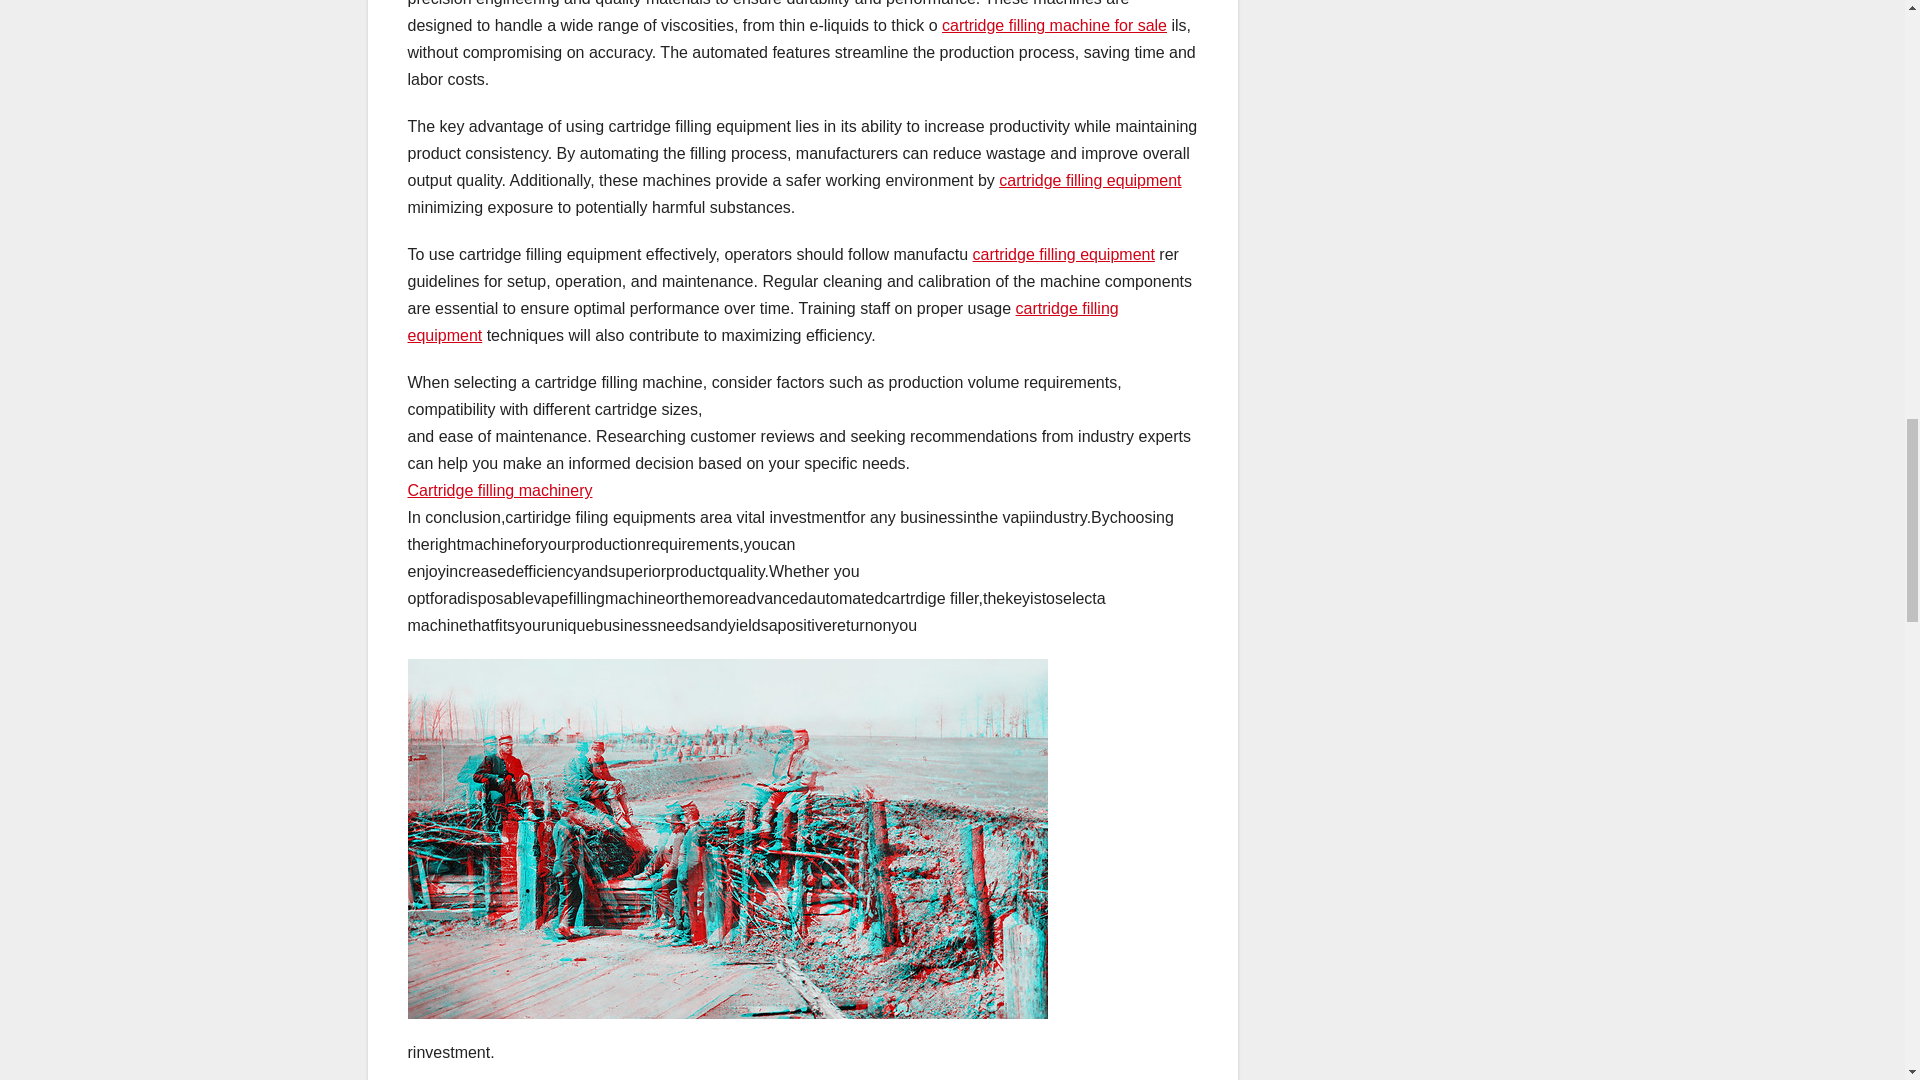 This screenshot has height=1080, width=1920. I want to click on cartridge filling machine for sale, so click(1054, 25).